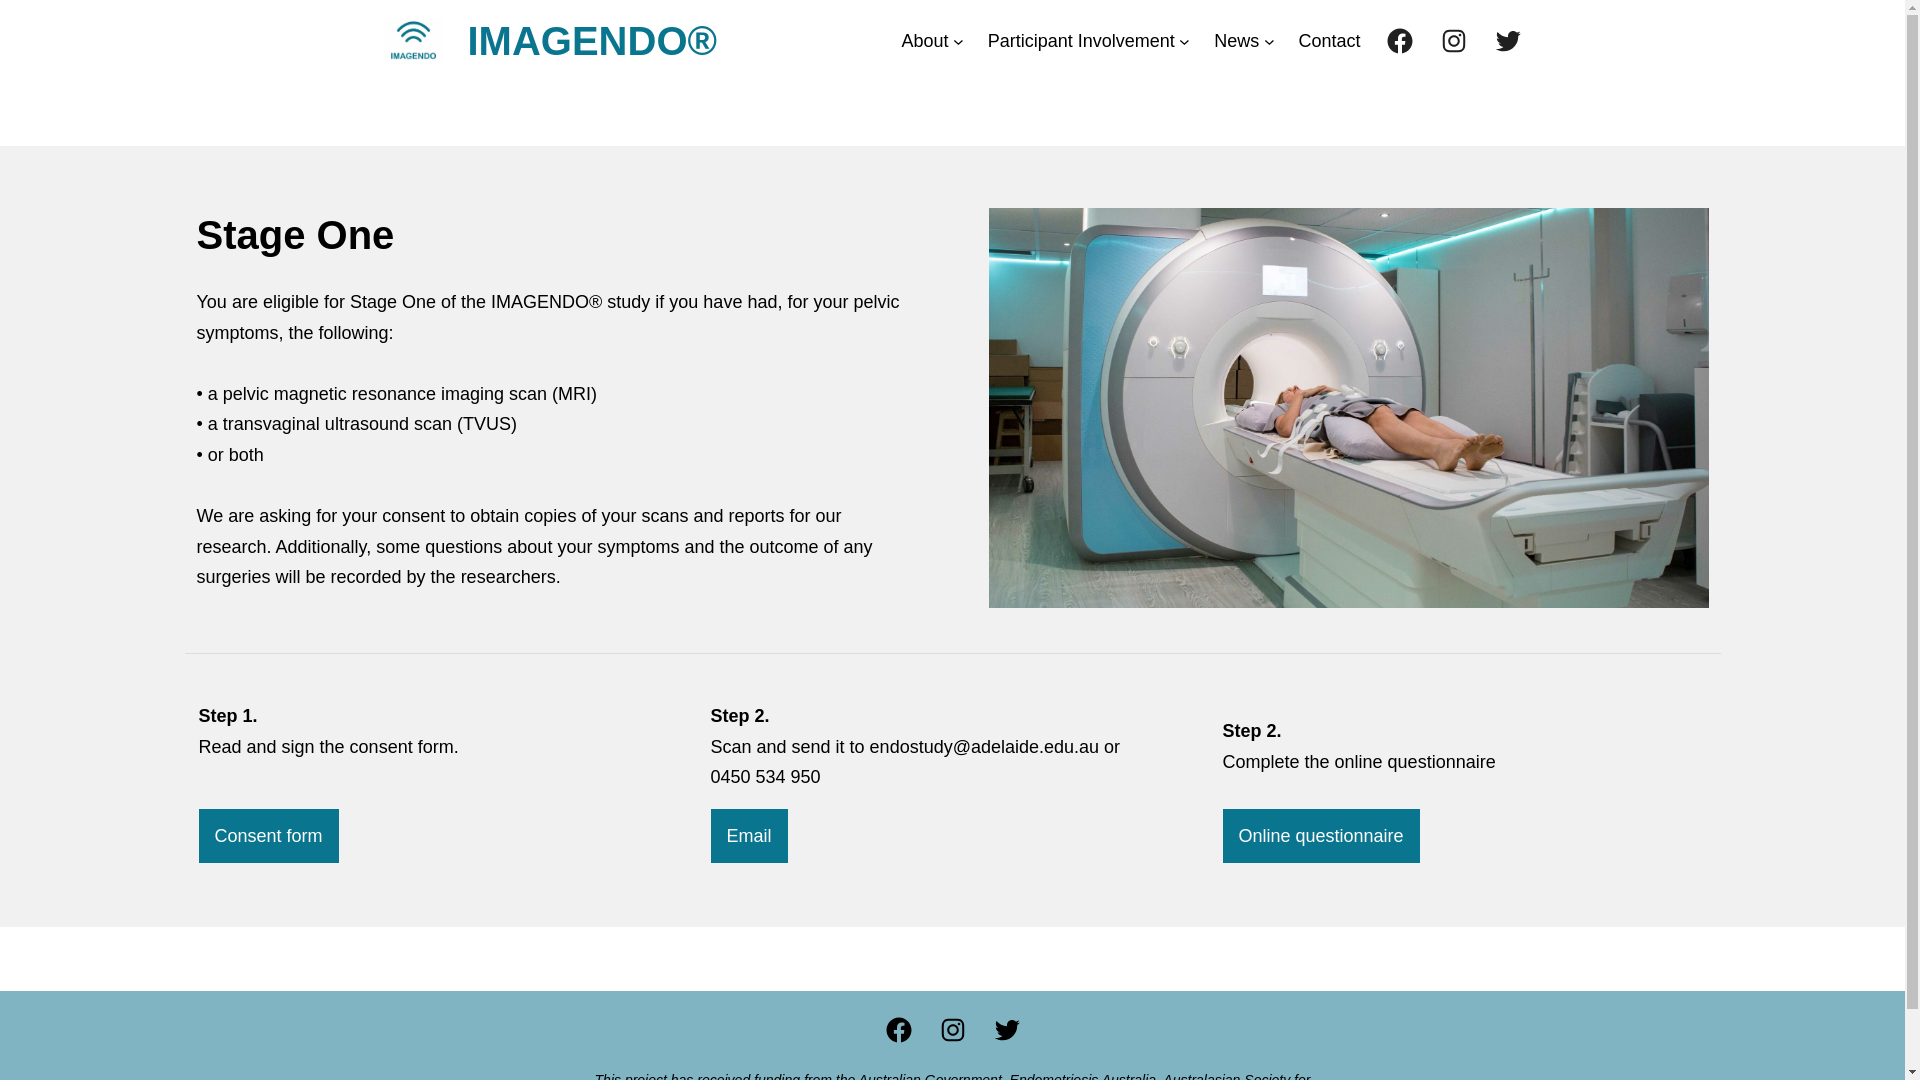  Describe the element at coordinates (1329, 42) in the screenshot. I see `Contact` at that location.